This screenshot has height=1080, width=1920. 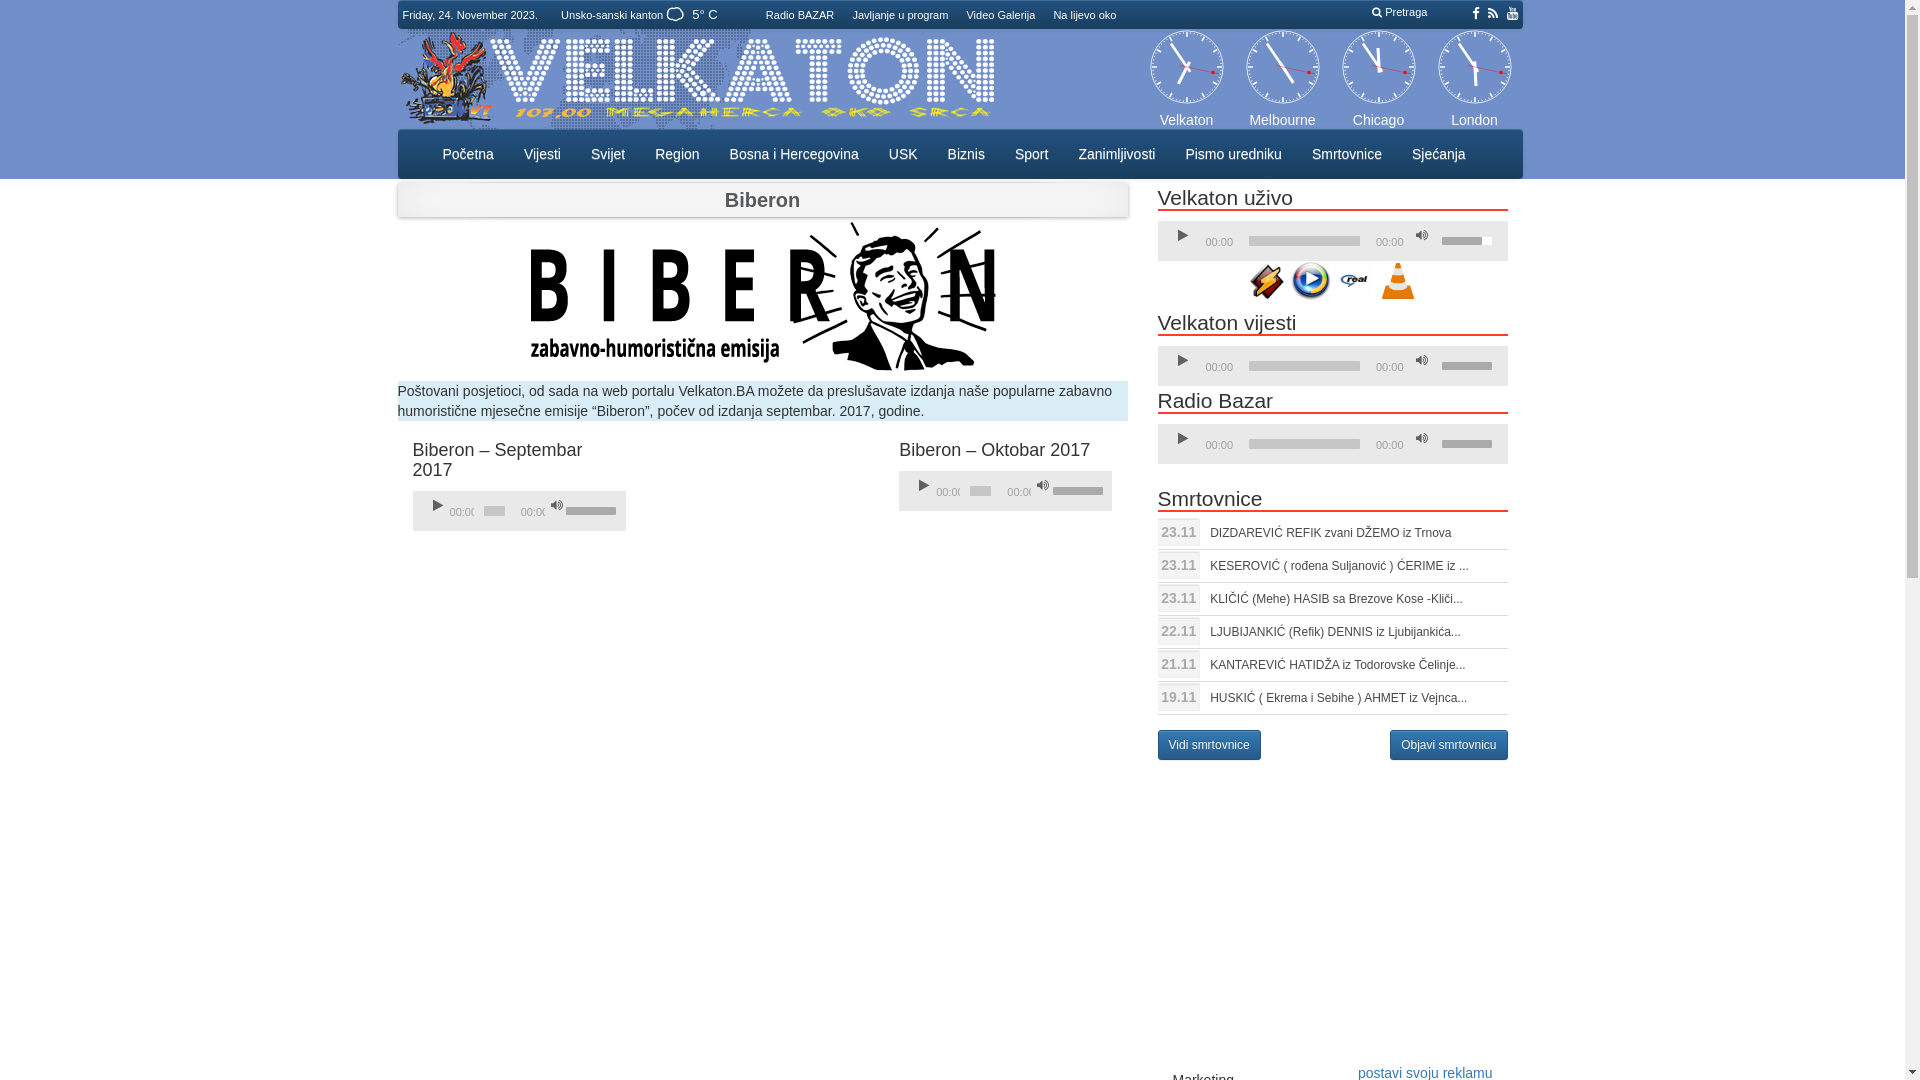 I want to click on Vijesti, so click(x=542, y=154).